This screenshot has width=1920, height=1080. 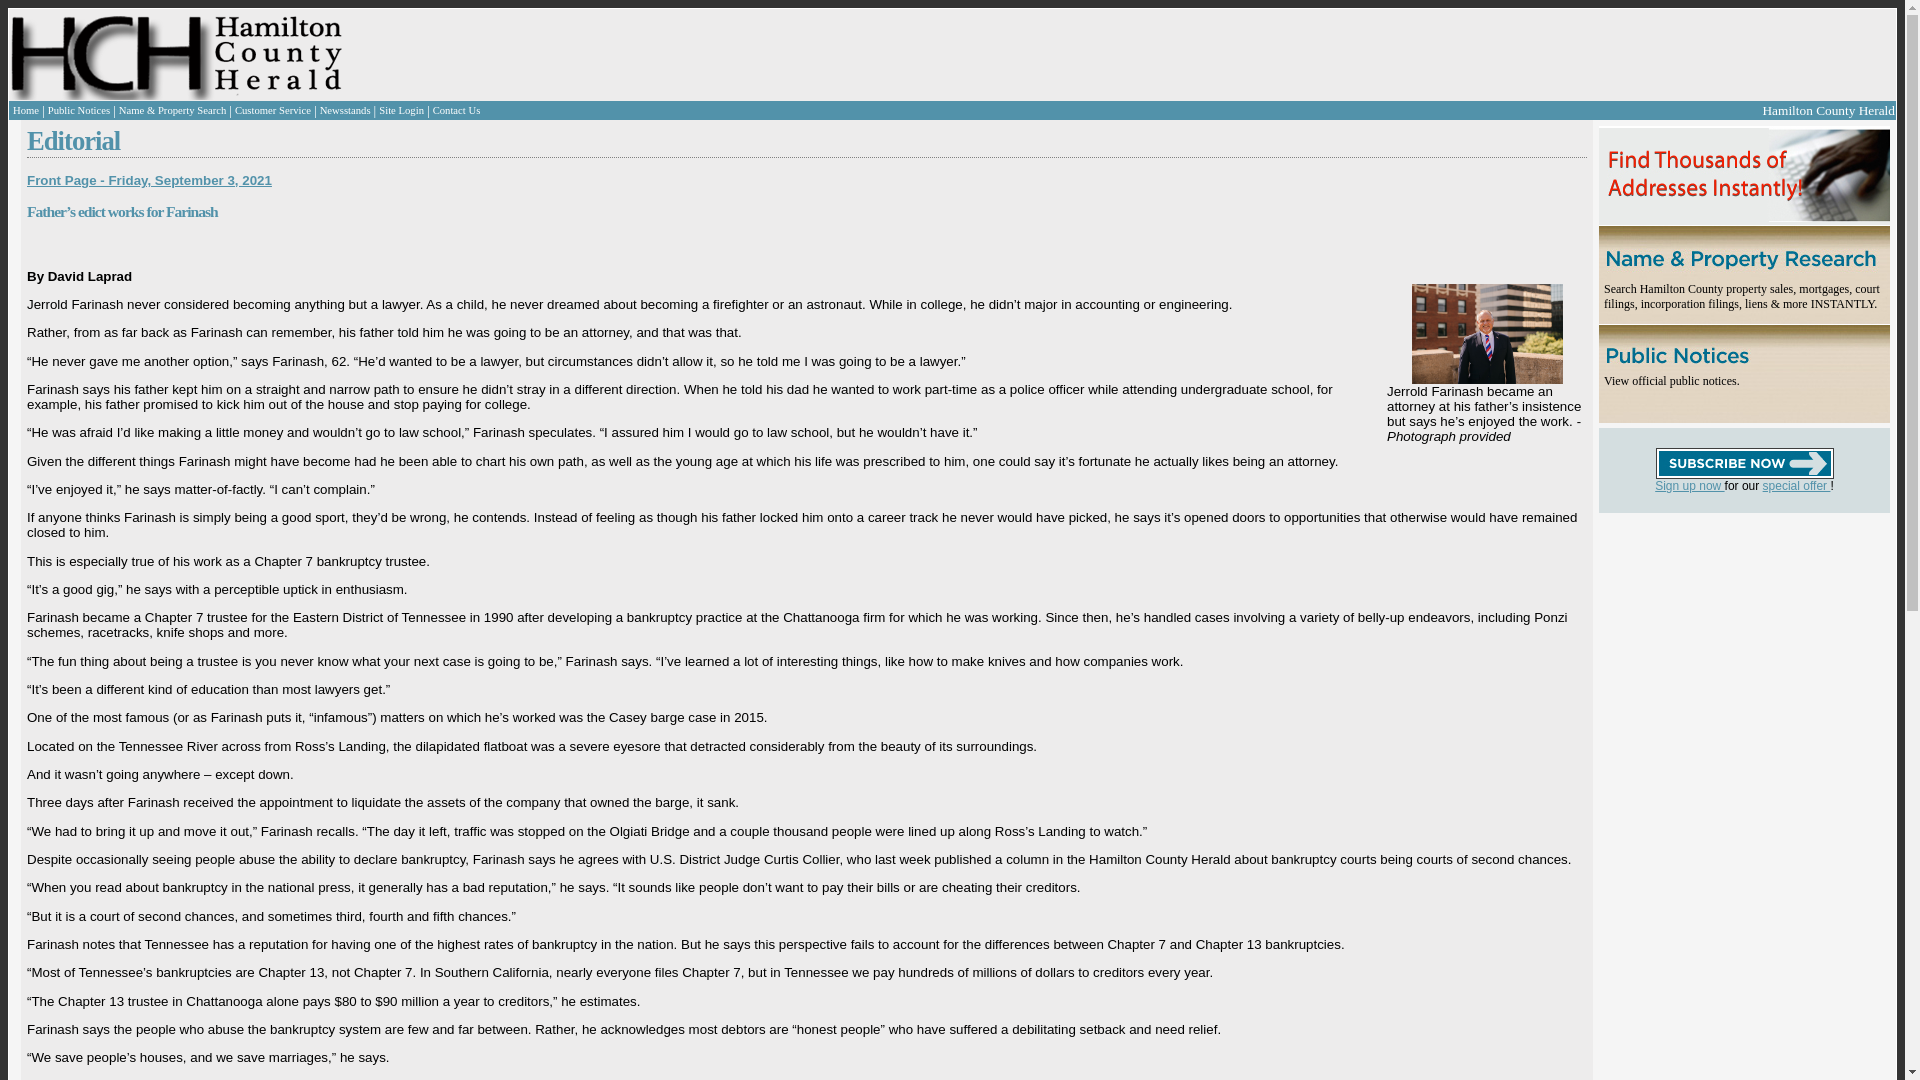 I want to click on Customer Service, so click(x=272, y=110).